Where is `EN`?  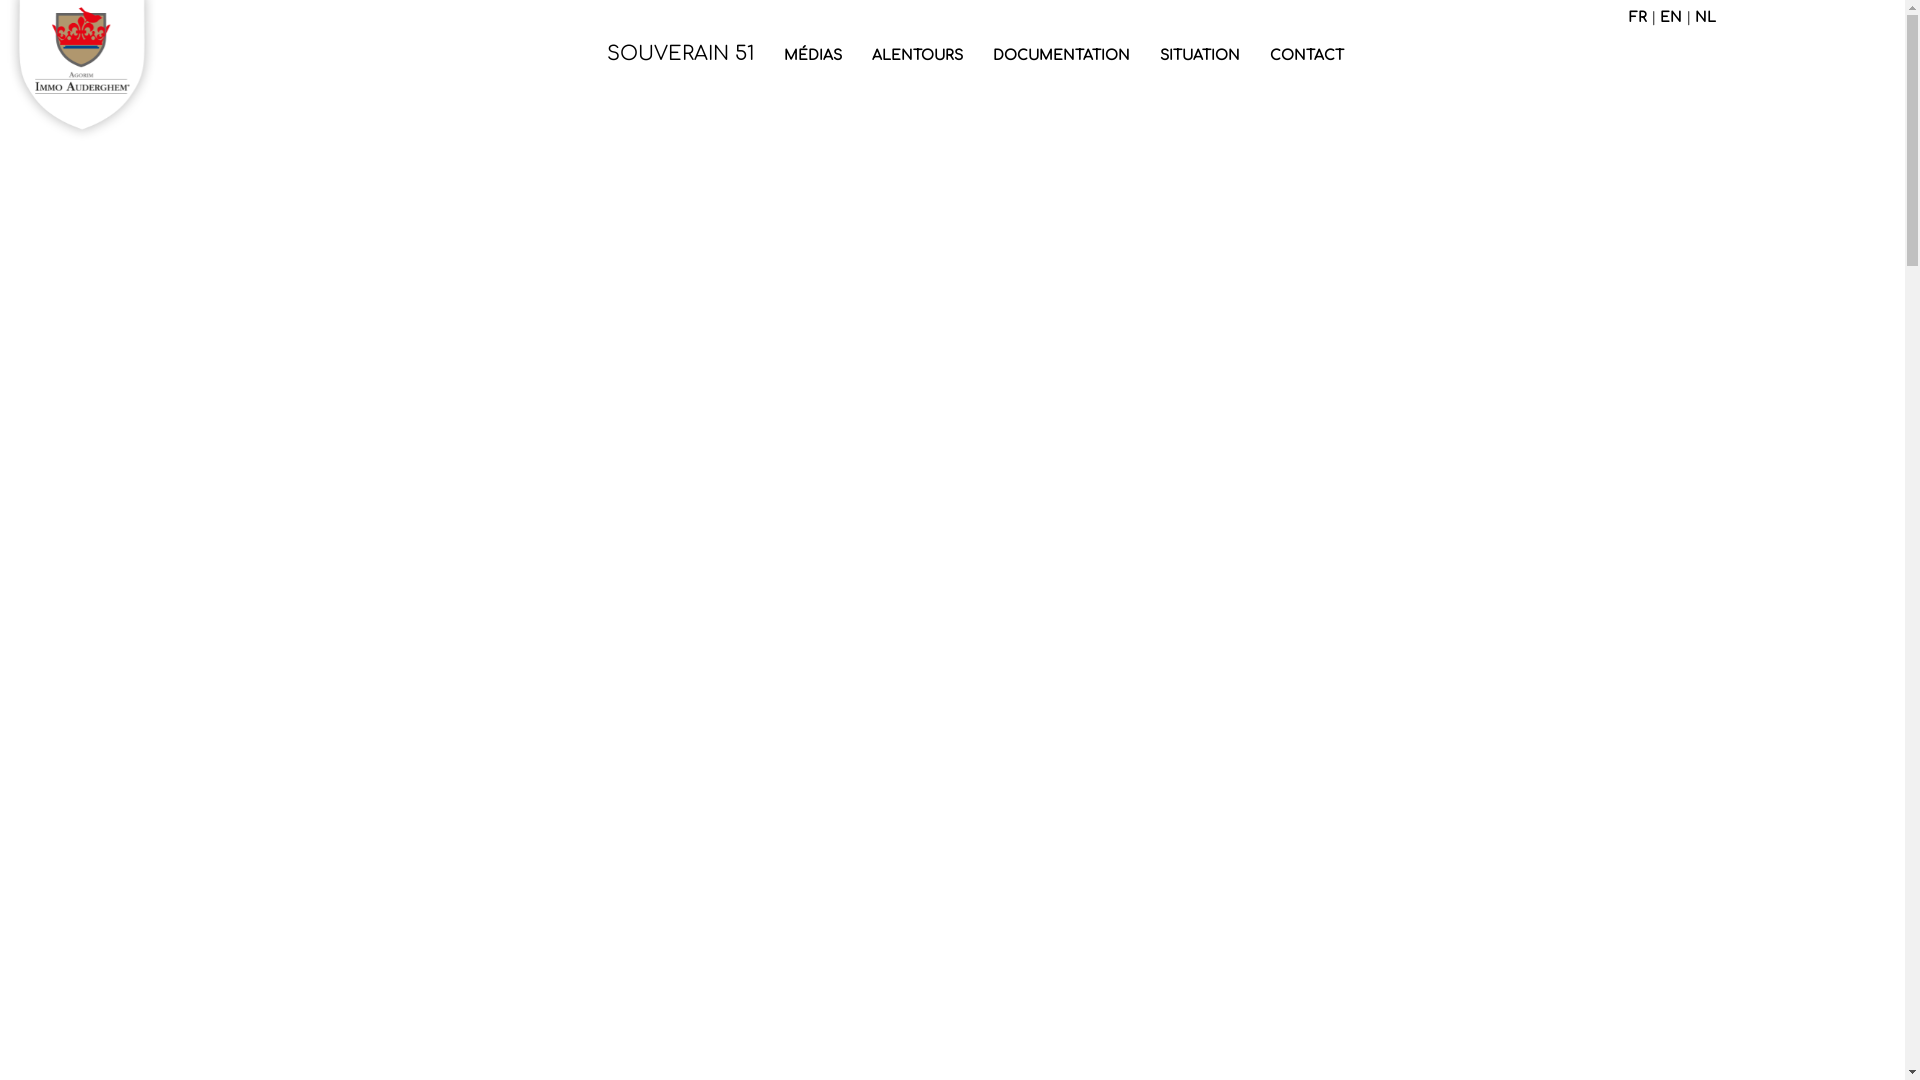 EN is located at coordinates (1671, 18).